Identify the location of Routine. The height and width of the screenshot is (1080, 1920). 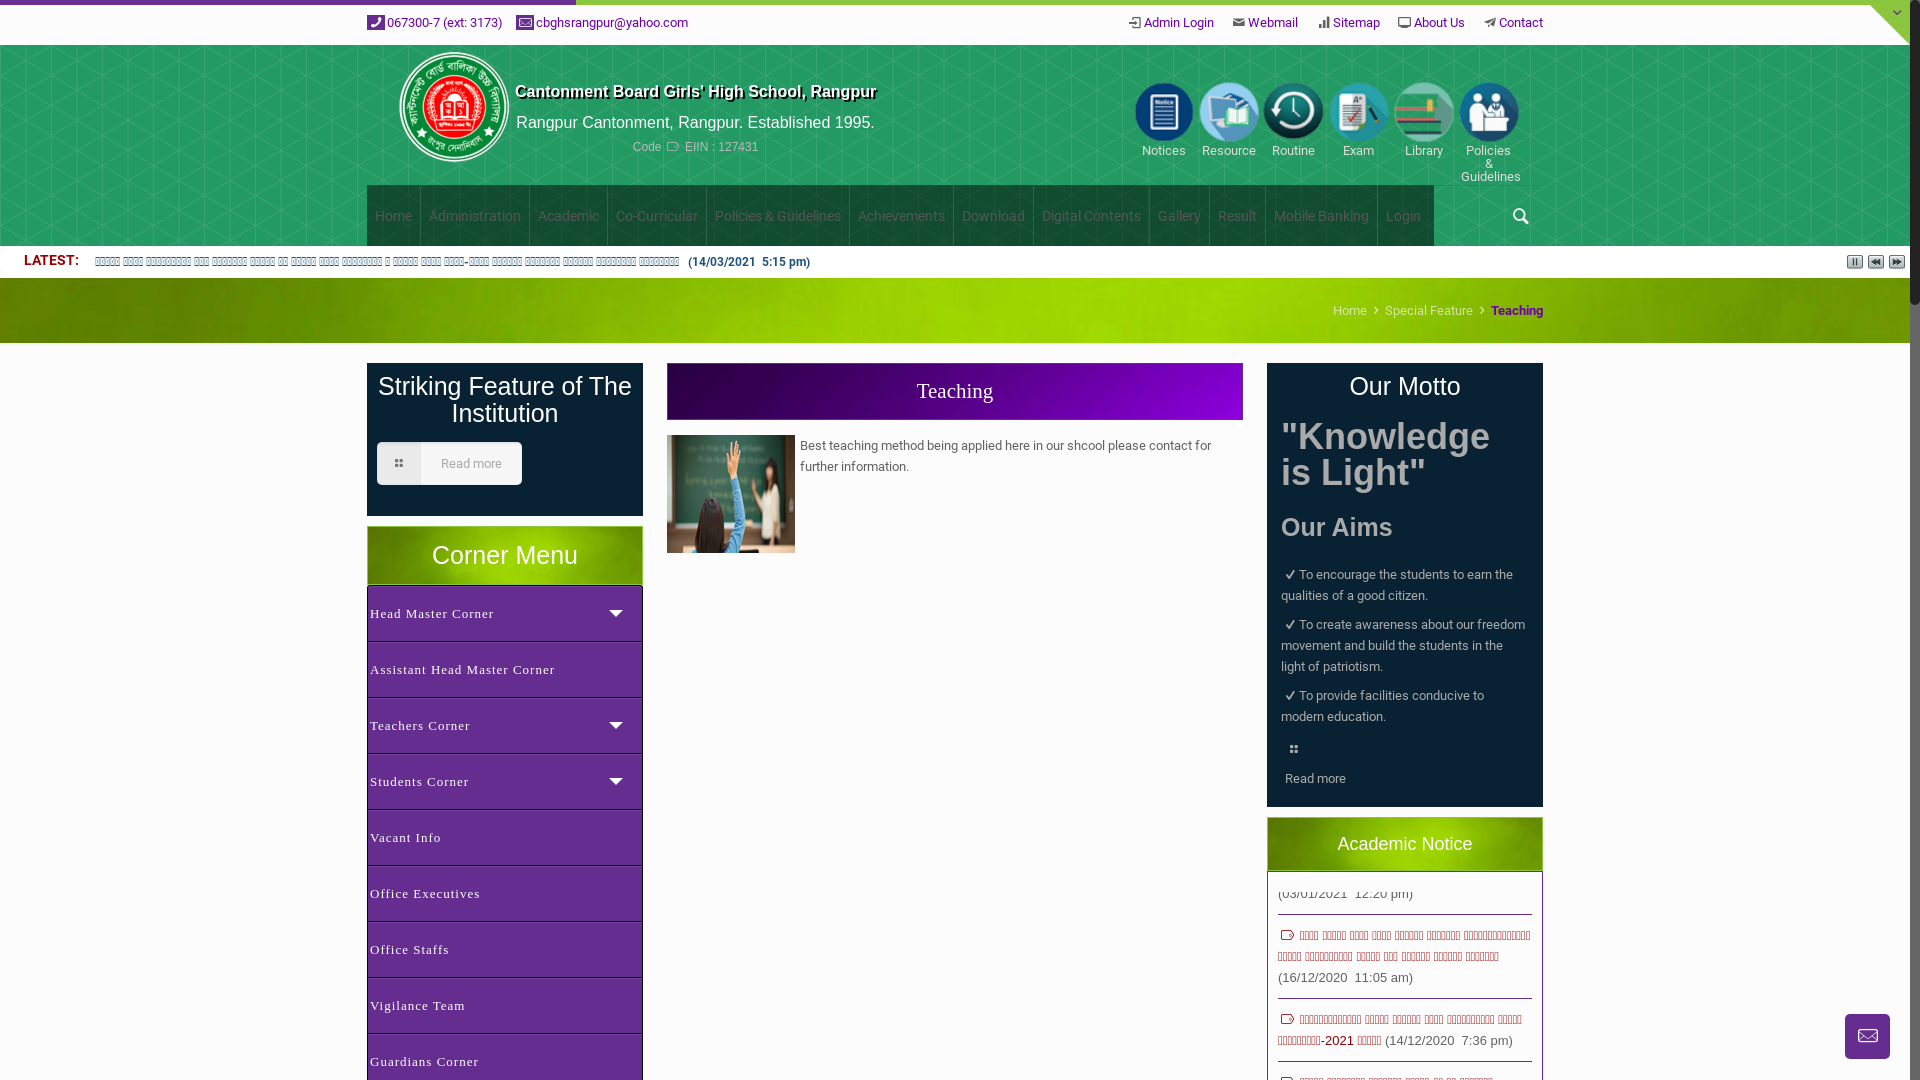
(1294, 120).